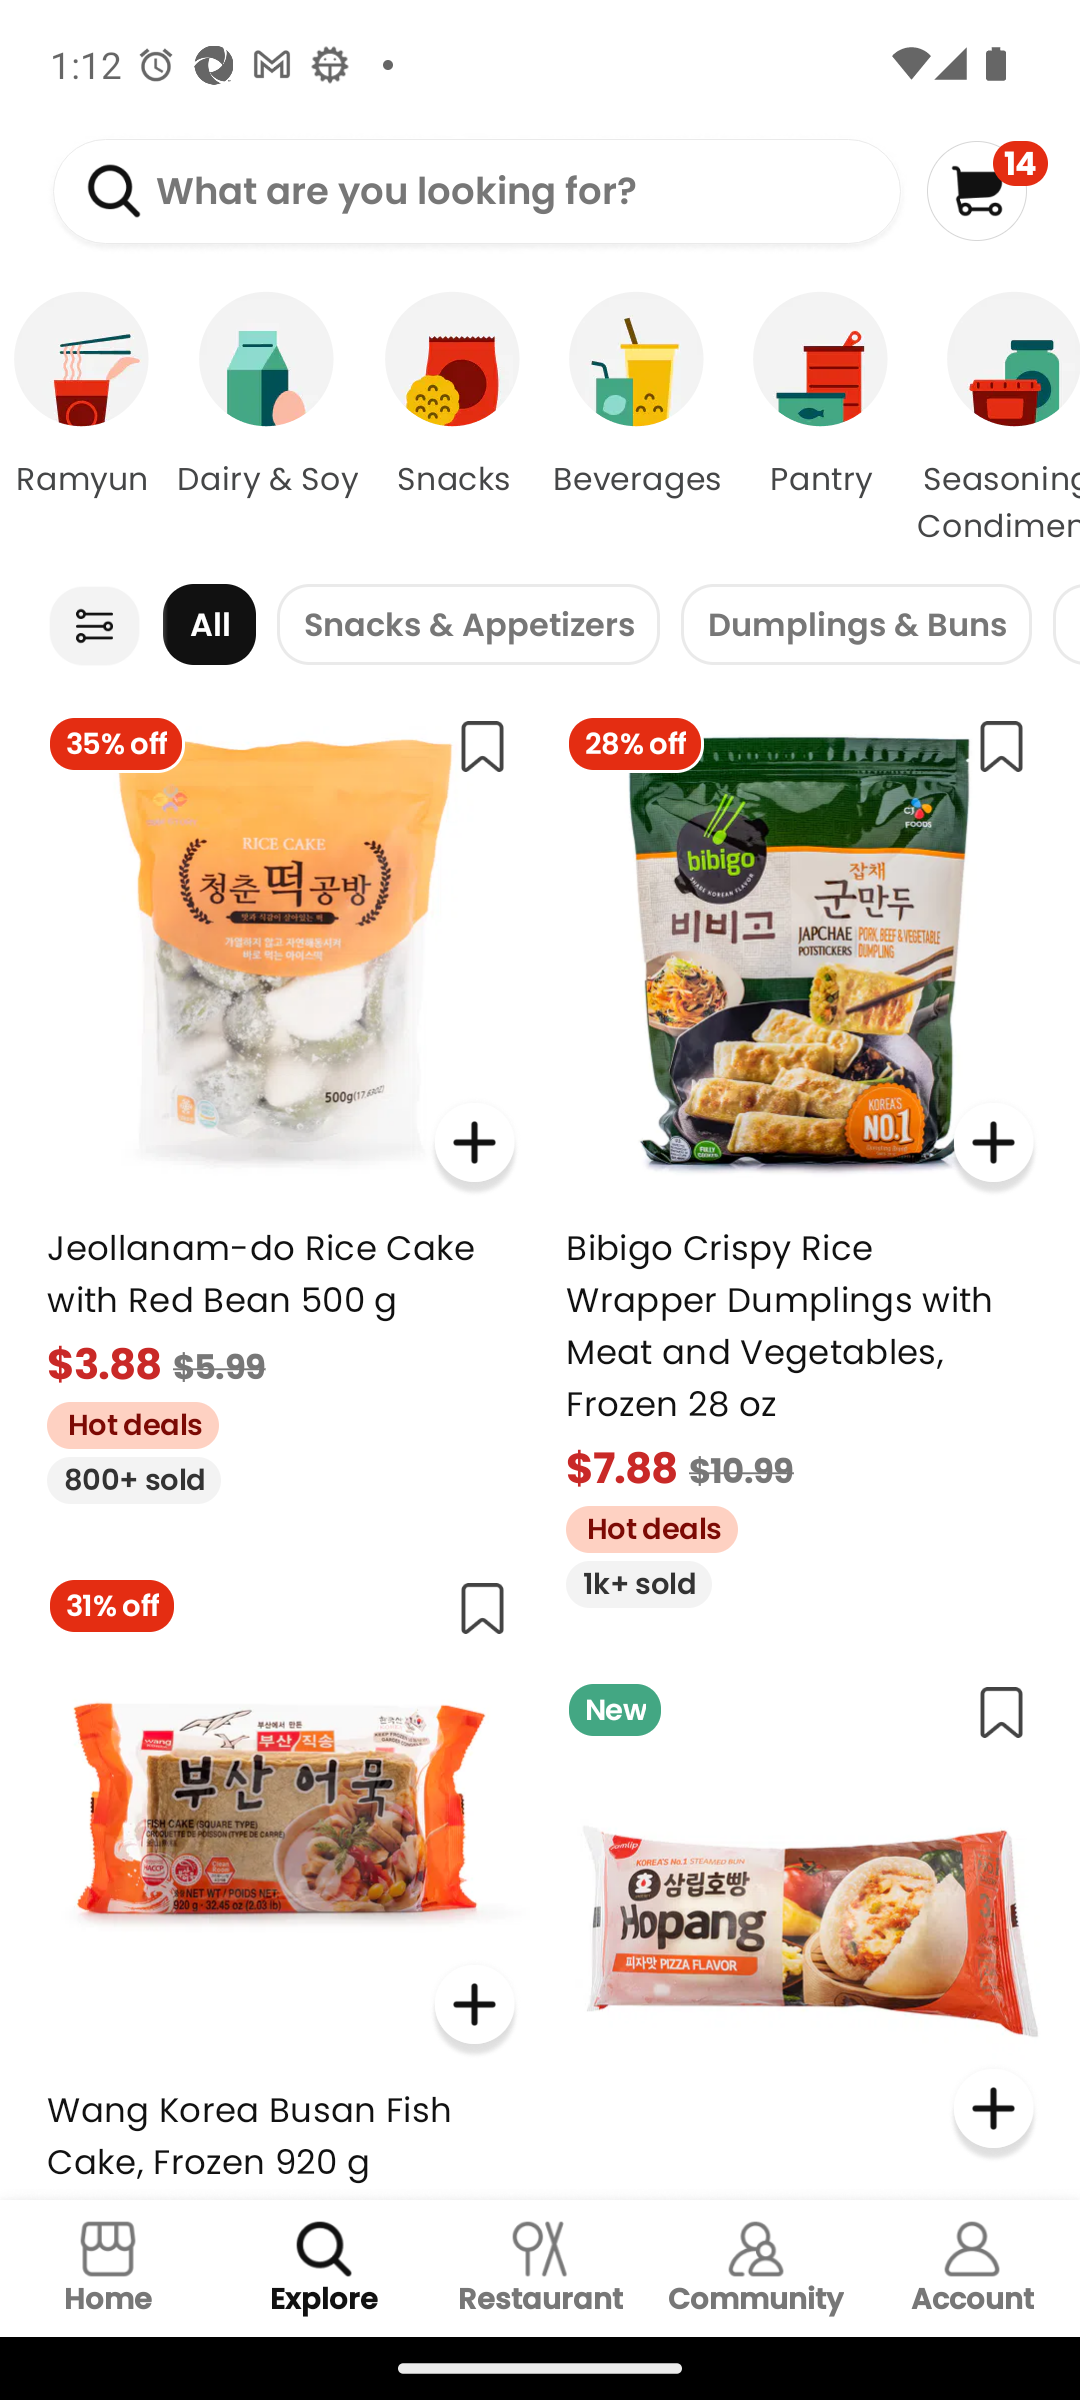 This screenshot has width=1080, height=2400. What do you see at coordinates (540, 2268) in the screenshot?
I see `Restaurant` at bounding box center [540, 2268].